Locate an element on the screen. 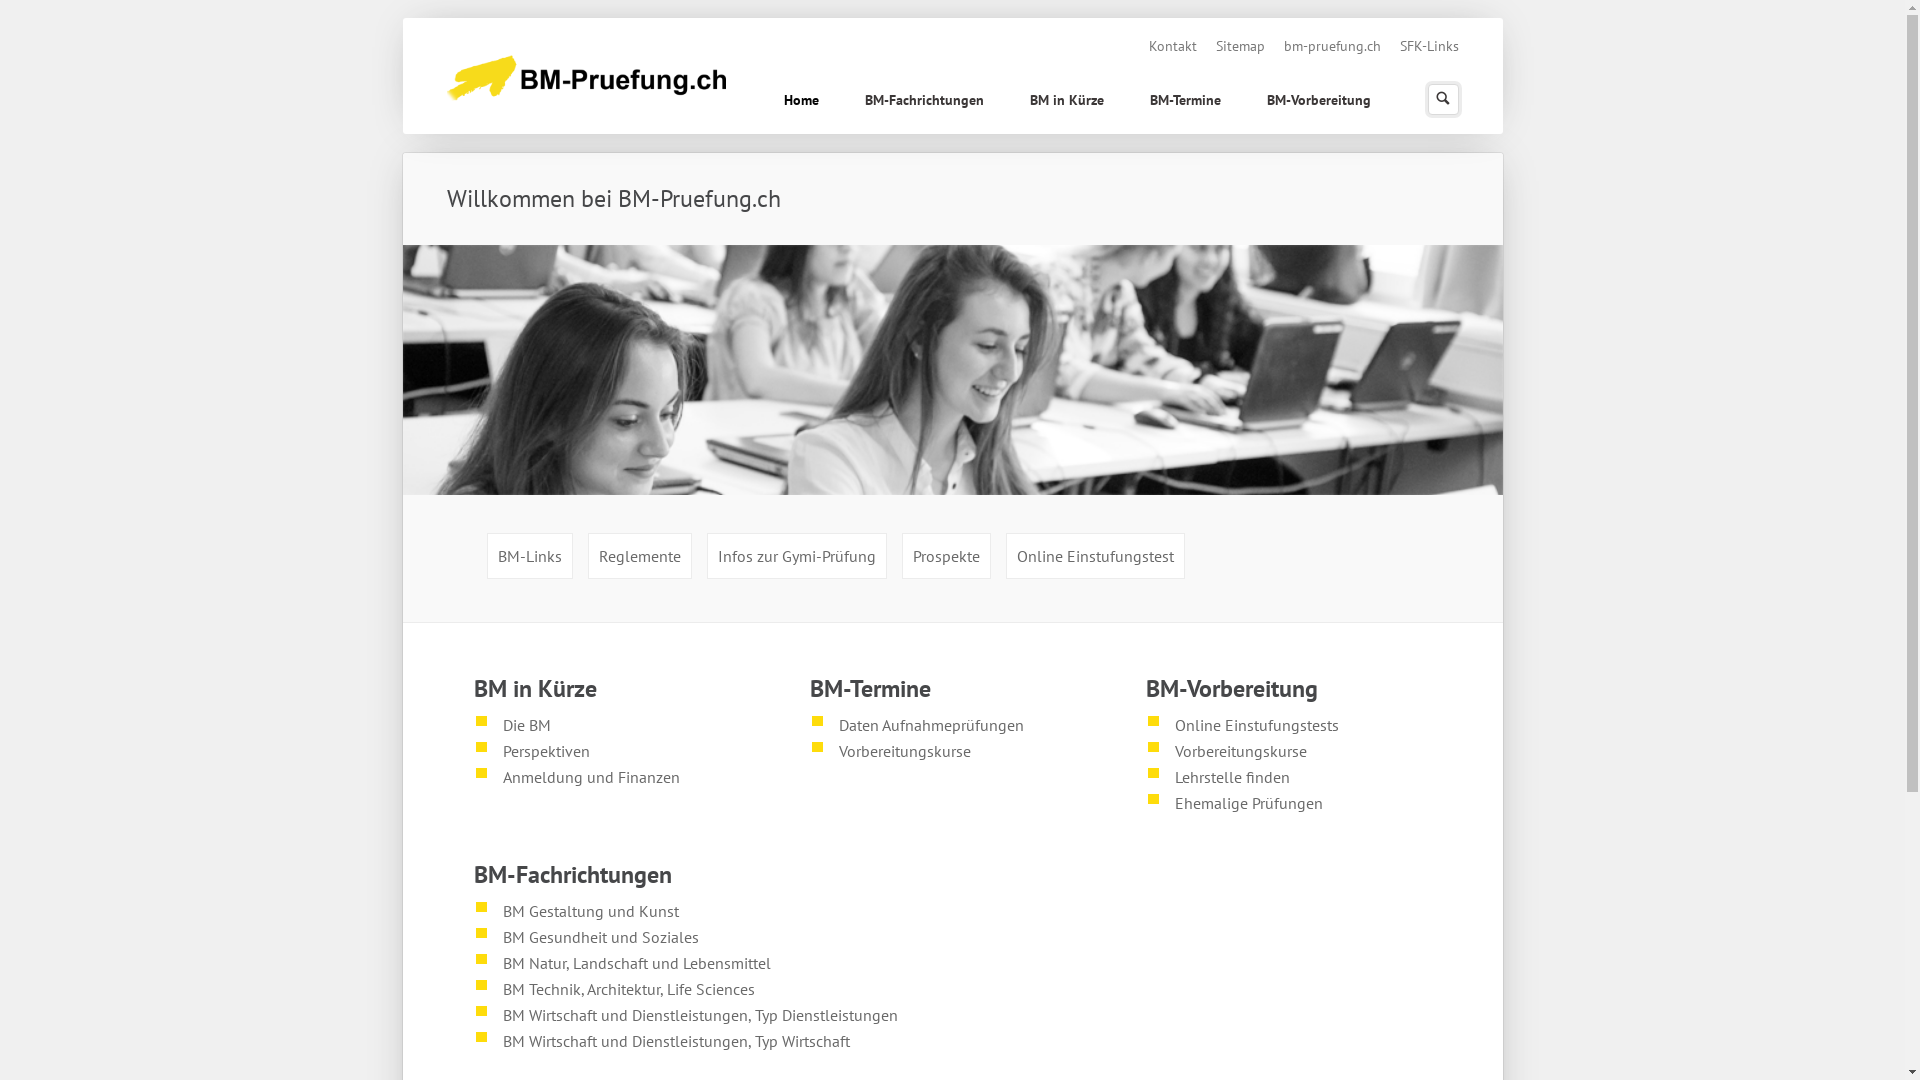  Suchen is located at coordinates (1442, 100).